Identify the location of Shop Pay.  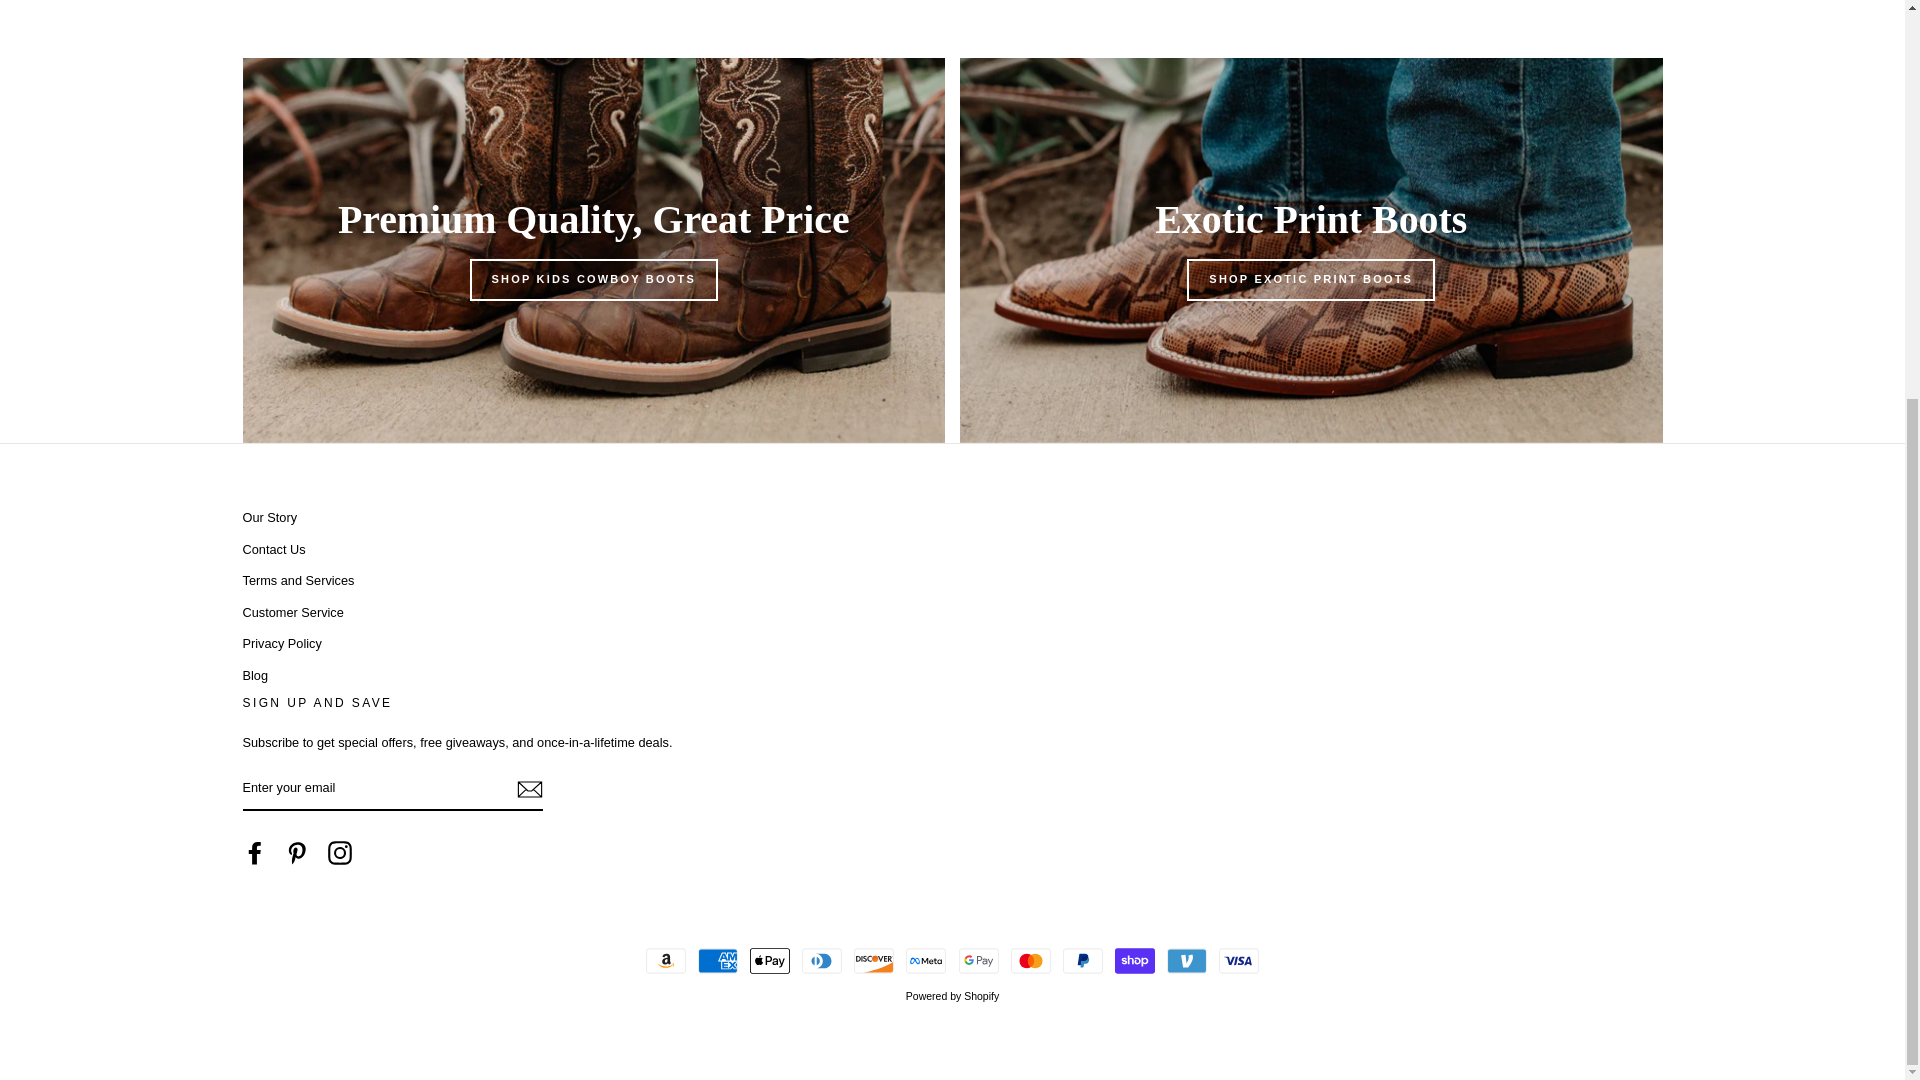
(1135, 960).